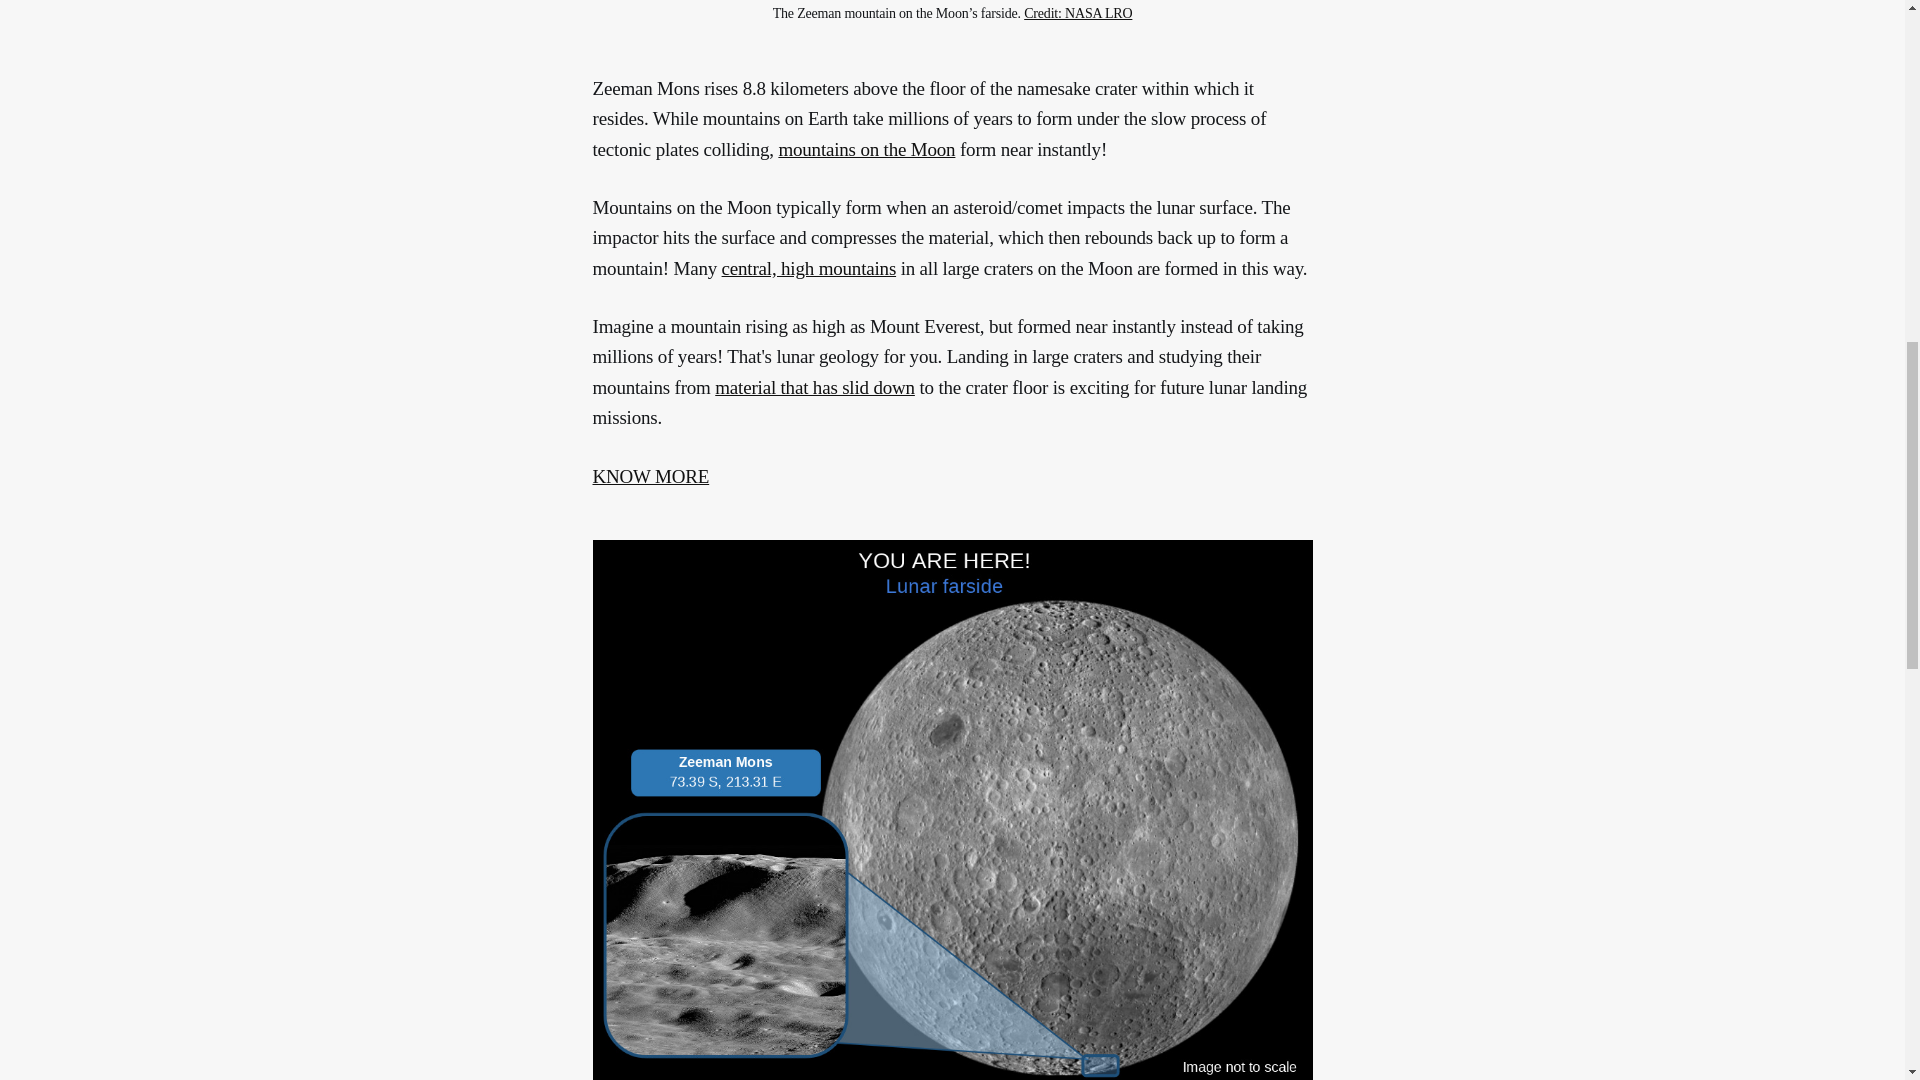 The width and height of the screenshot is (1920, 1080). Describe the element at coordinates (650, 476) in the screenshot. I see `KNOW MORE` at that location.